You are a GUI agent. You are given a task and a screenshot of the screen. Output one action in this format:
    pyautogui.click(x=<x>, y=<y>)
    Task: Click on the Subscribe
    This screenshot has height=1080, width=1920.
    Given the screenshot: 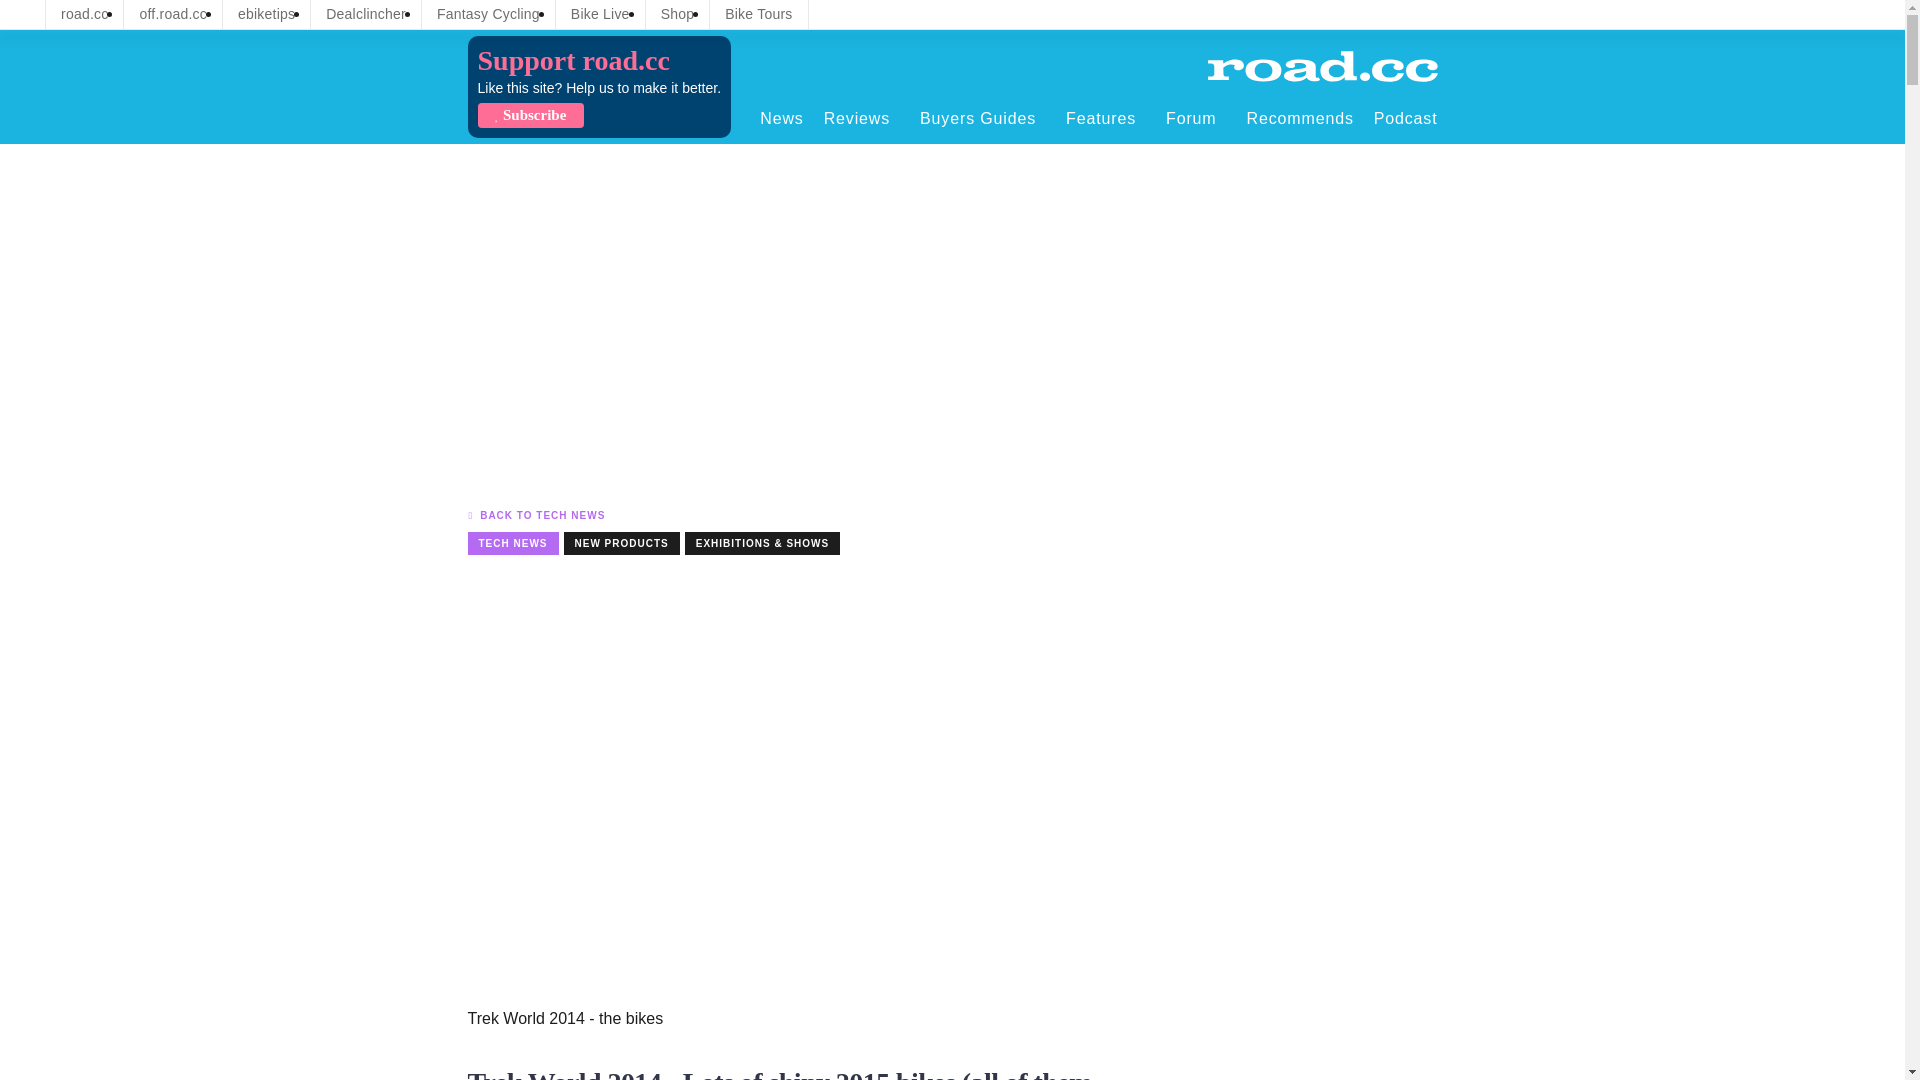 What is the action you would take?
    pyautogui.click(x=530, y=115)
    